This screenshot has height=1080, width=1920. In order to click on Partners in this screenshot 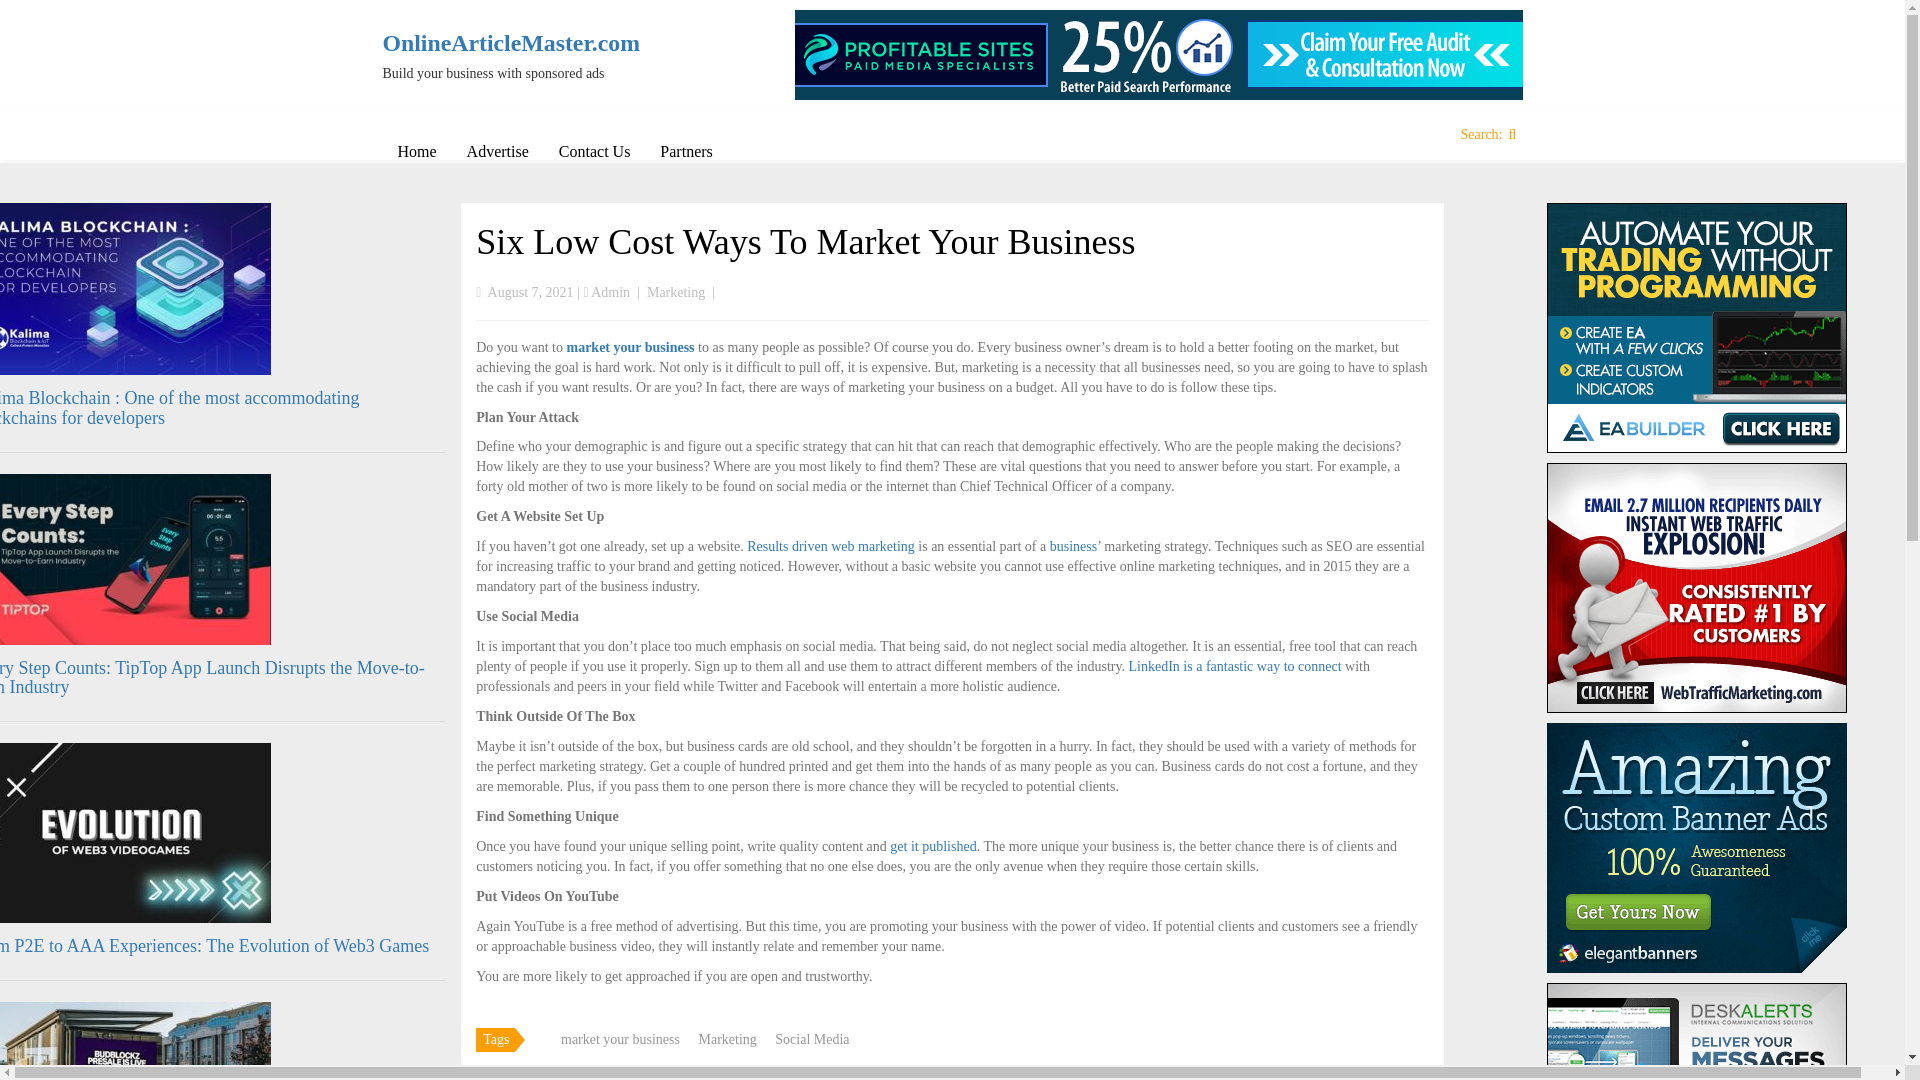, I will do `click(686, 151)`.